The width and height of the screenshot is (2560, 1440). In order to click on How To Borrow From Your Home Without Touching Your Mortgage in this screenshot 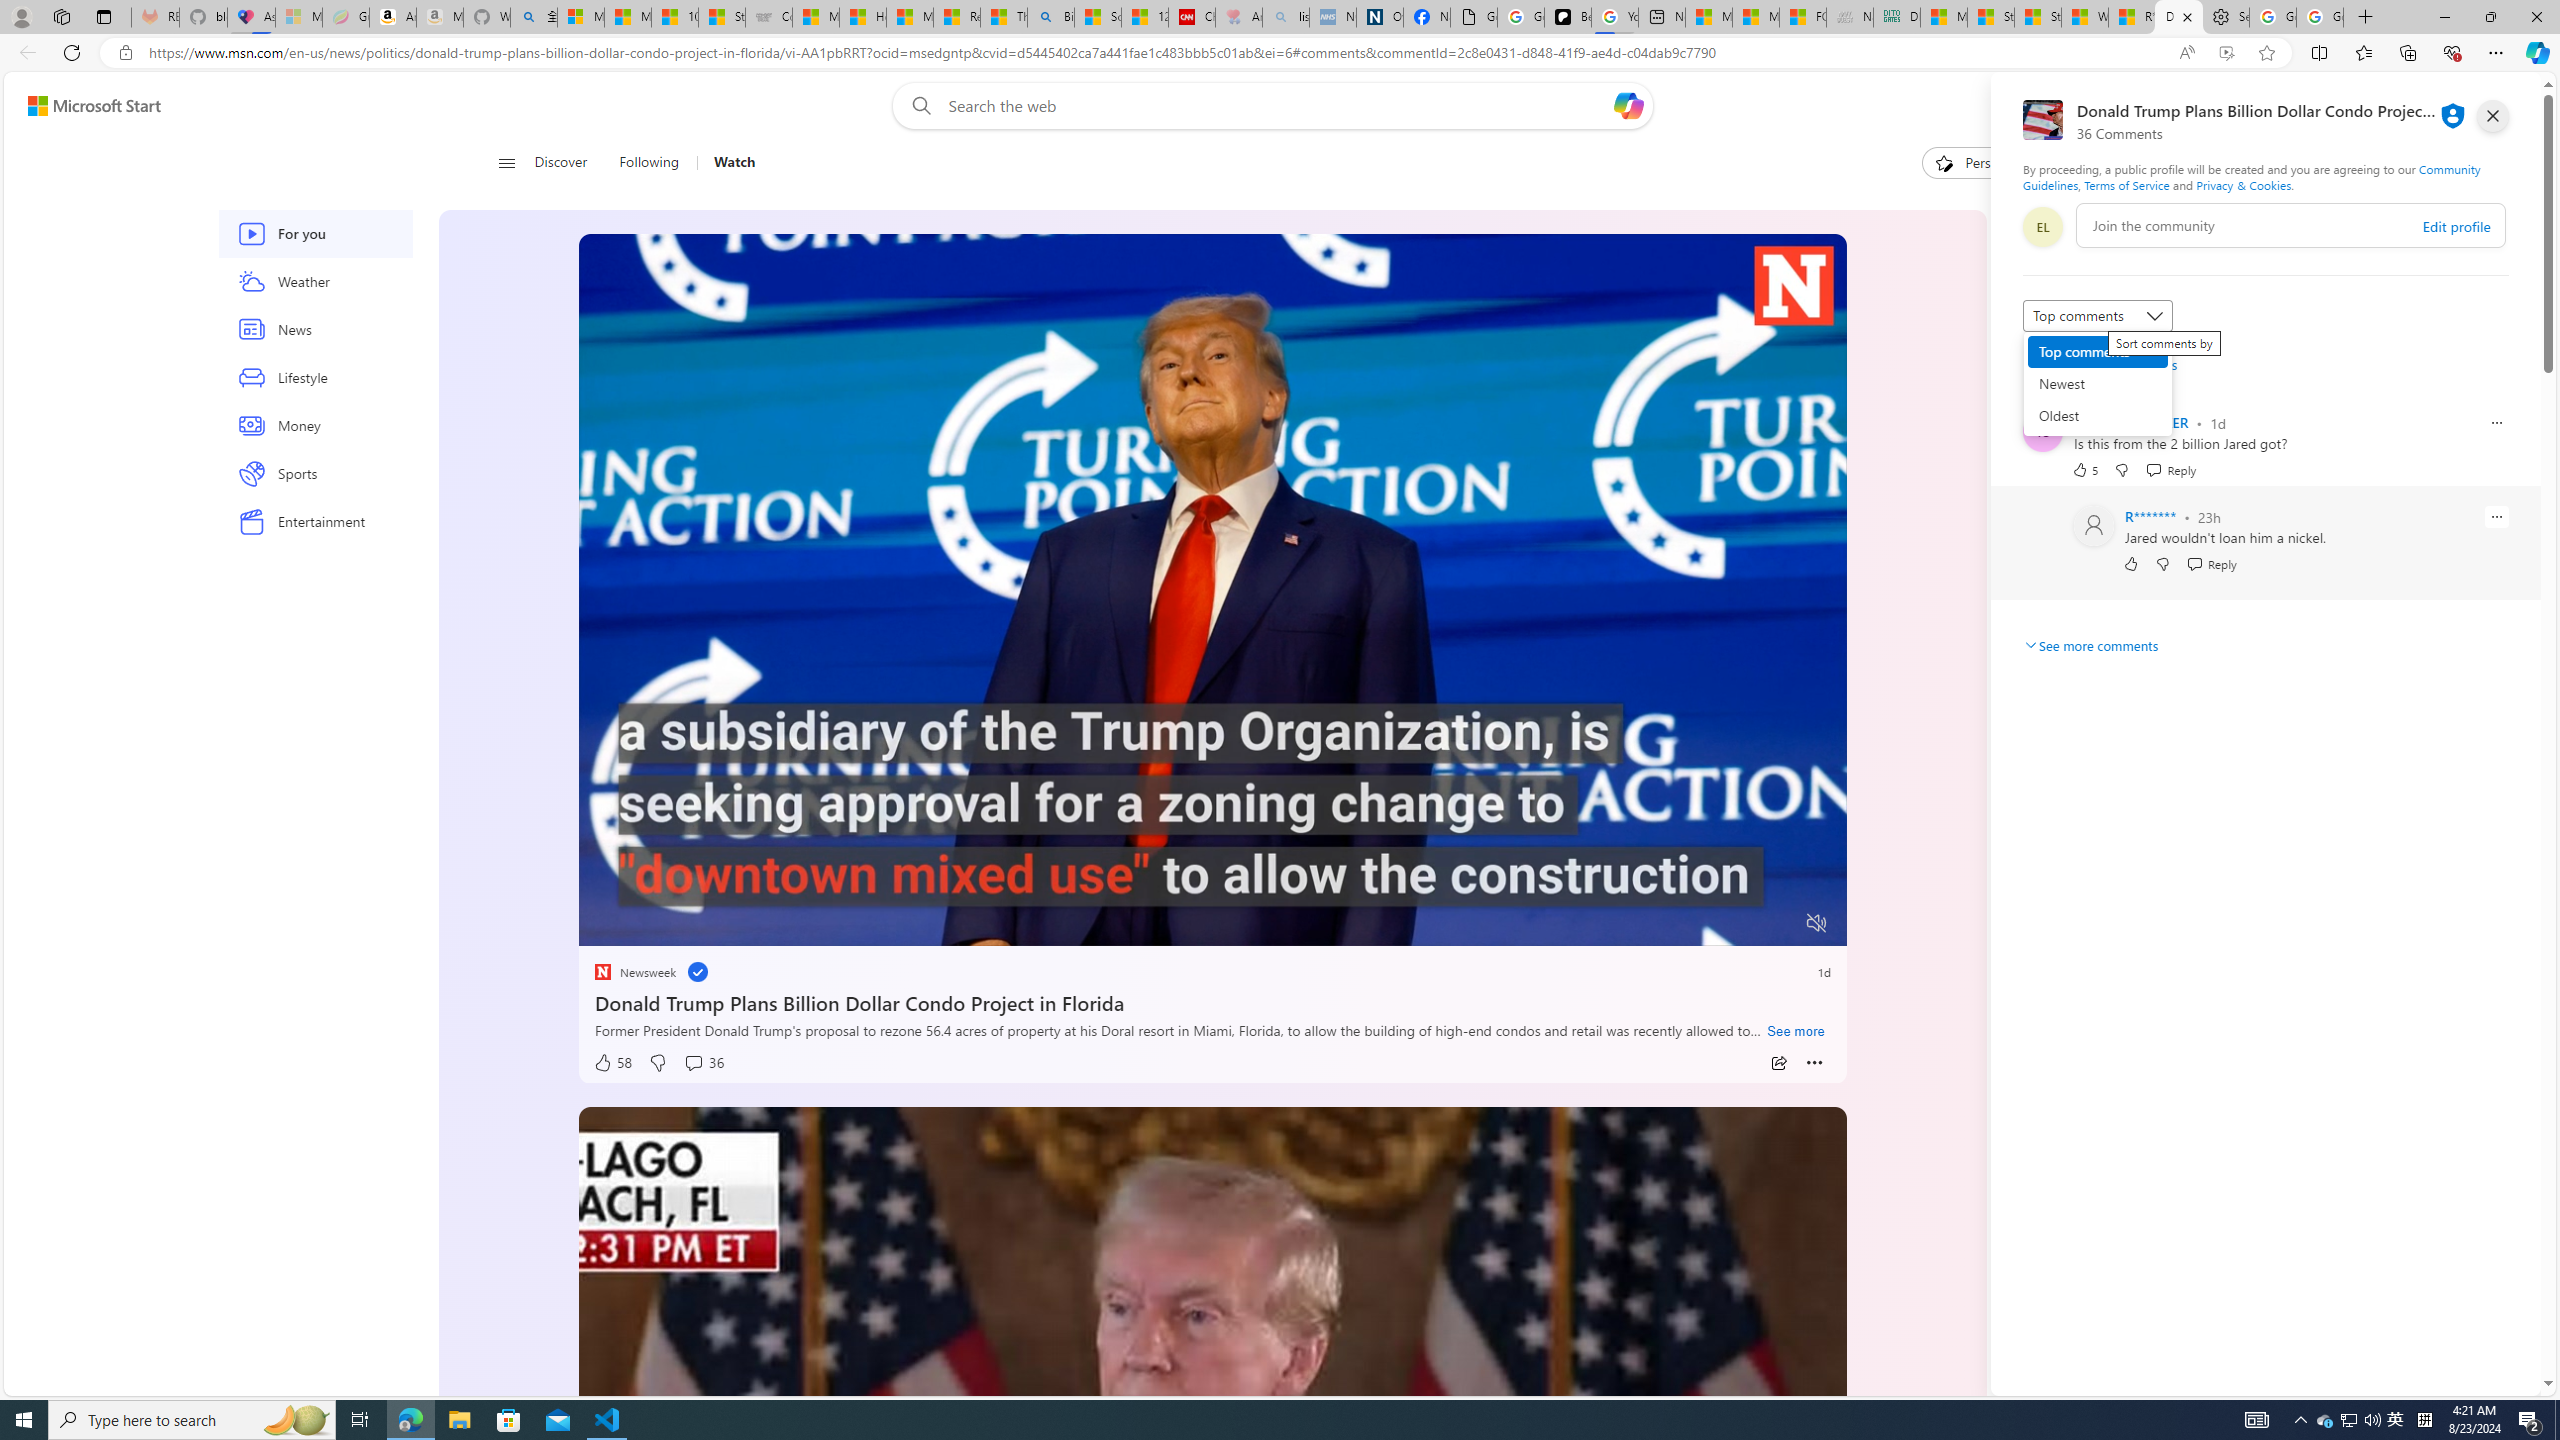, I will do `click(2158, 398)`.